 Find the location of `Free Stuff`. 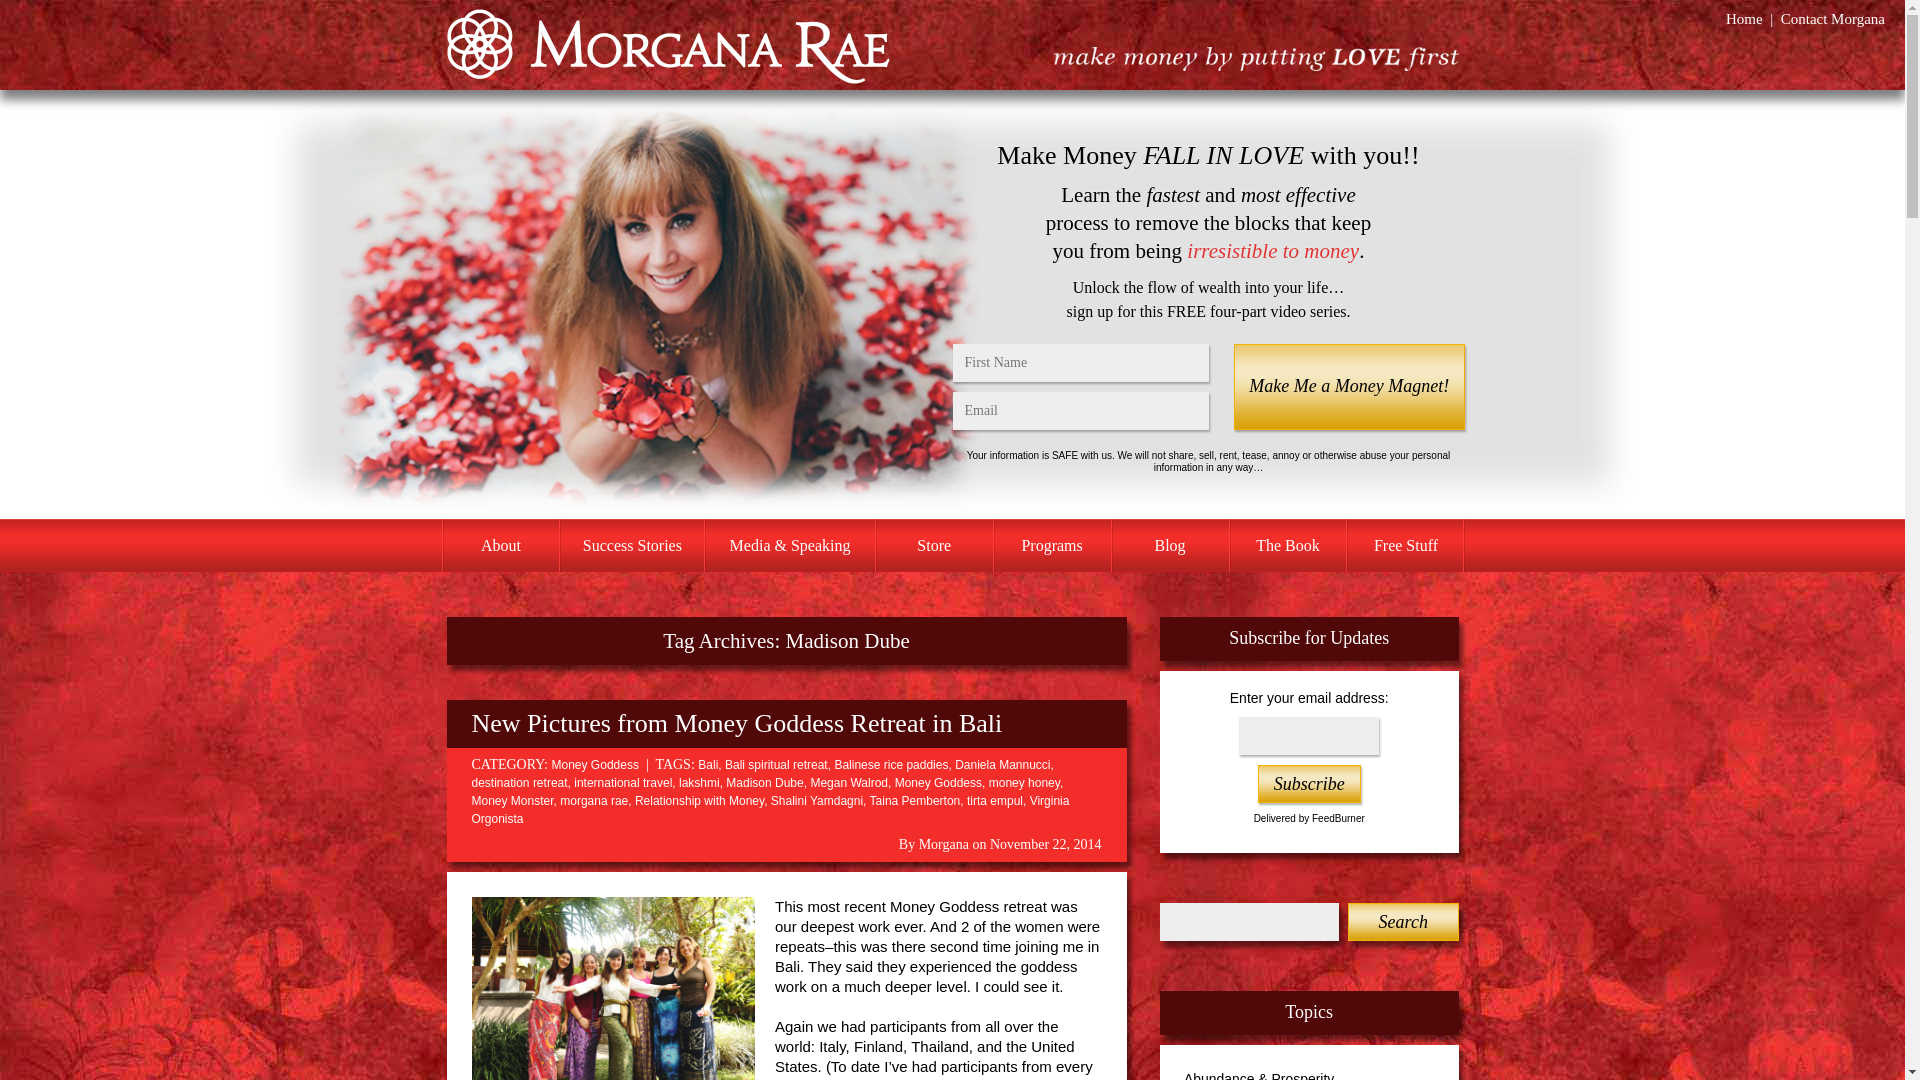

Free Stuff is located at coordinates (1405, 546).